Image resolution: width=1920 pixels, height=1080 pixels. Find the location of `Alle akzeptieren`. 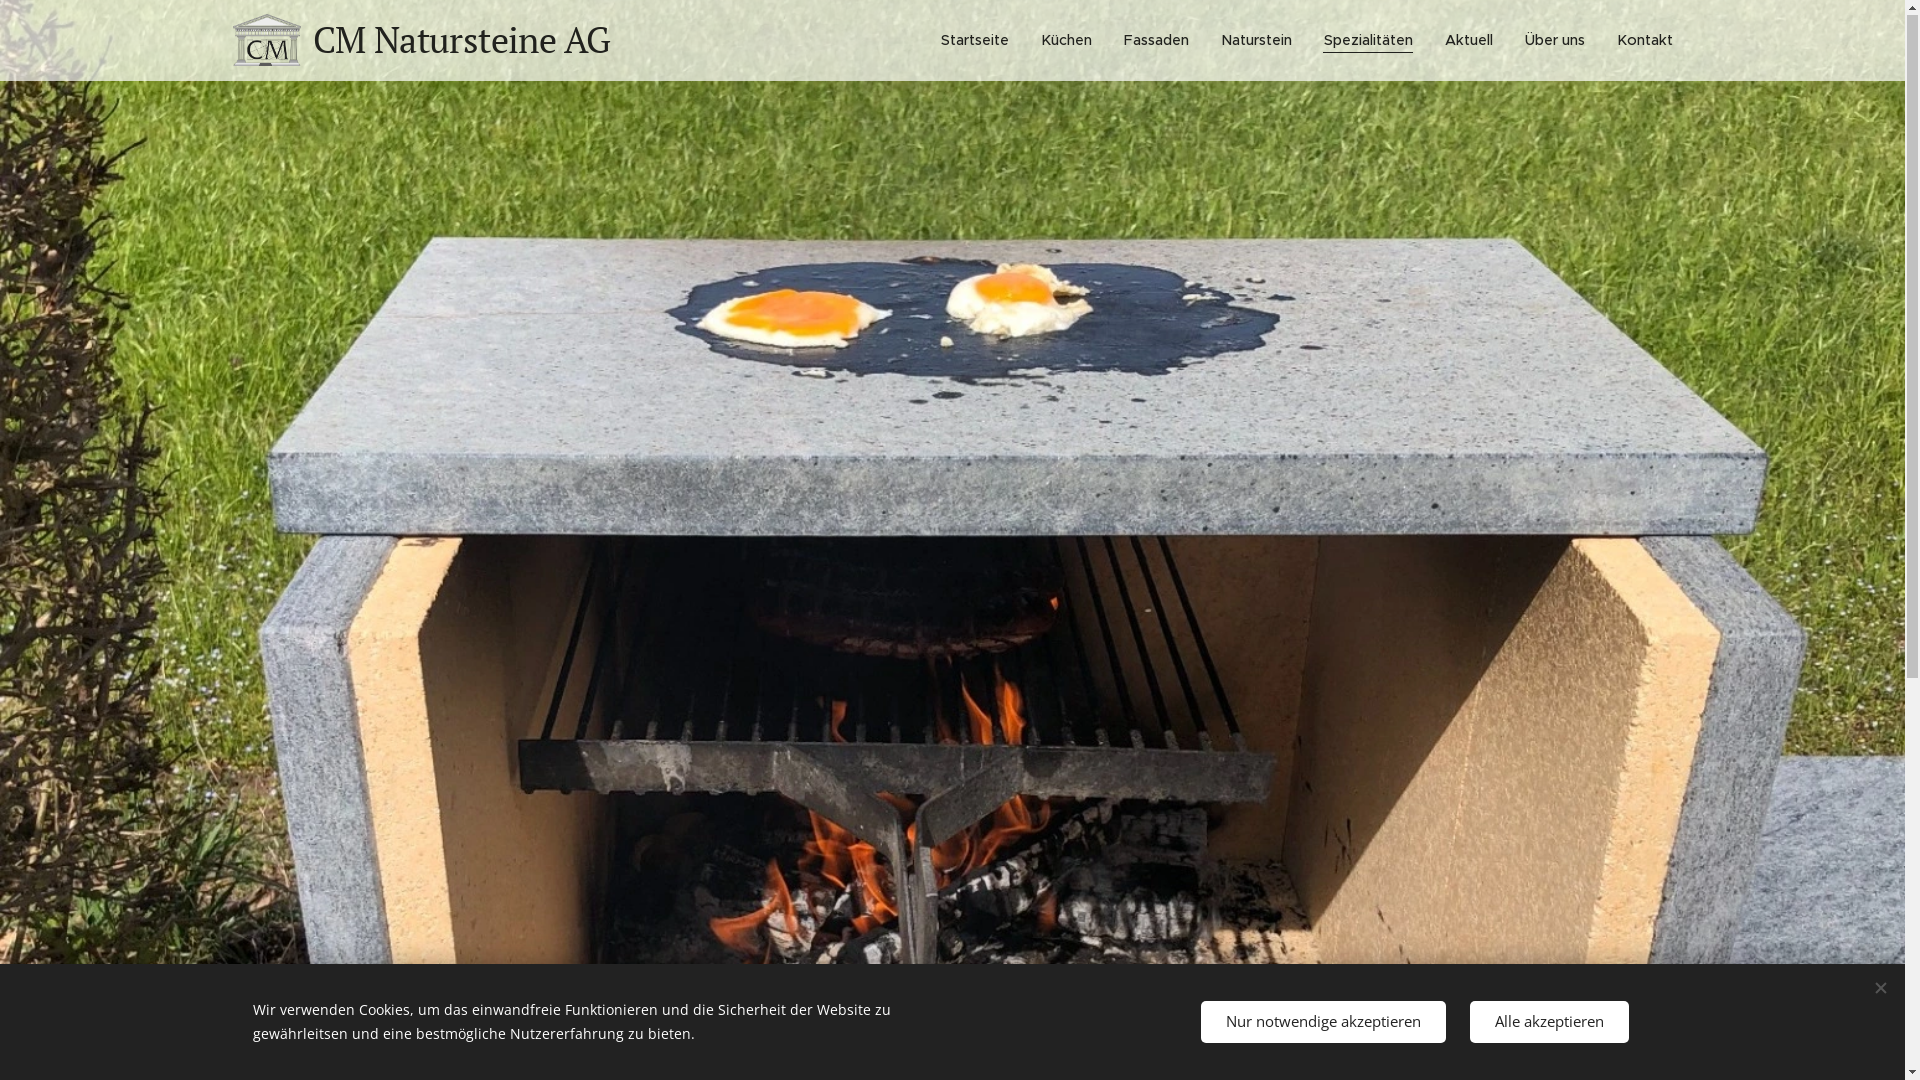

Alle akzeptieren is located at coordinates (1550, 1022).